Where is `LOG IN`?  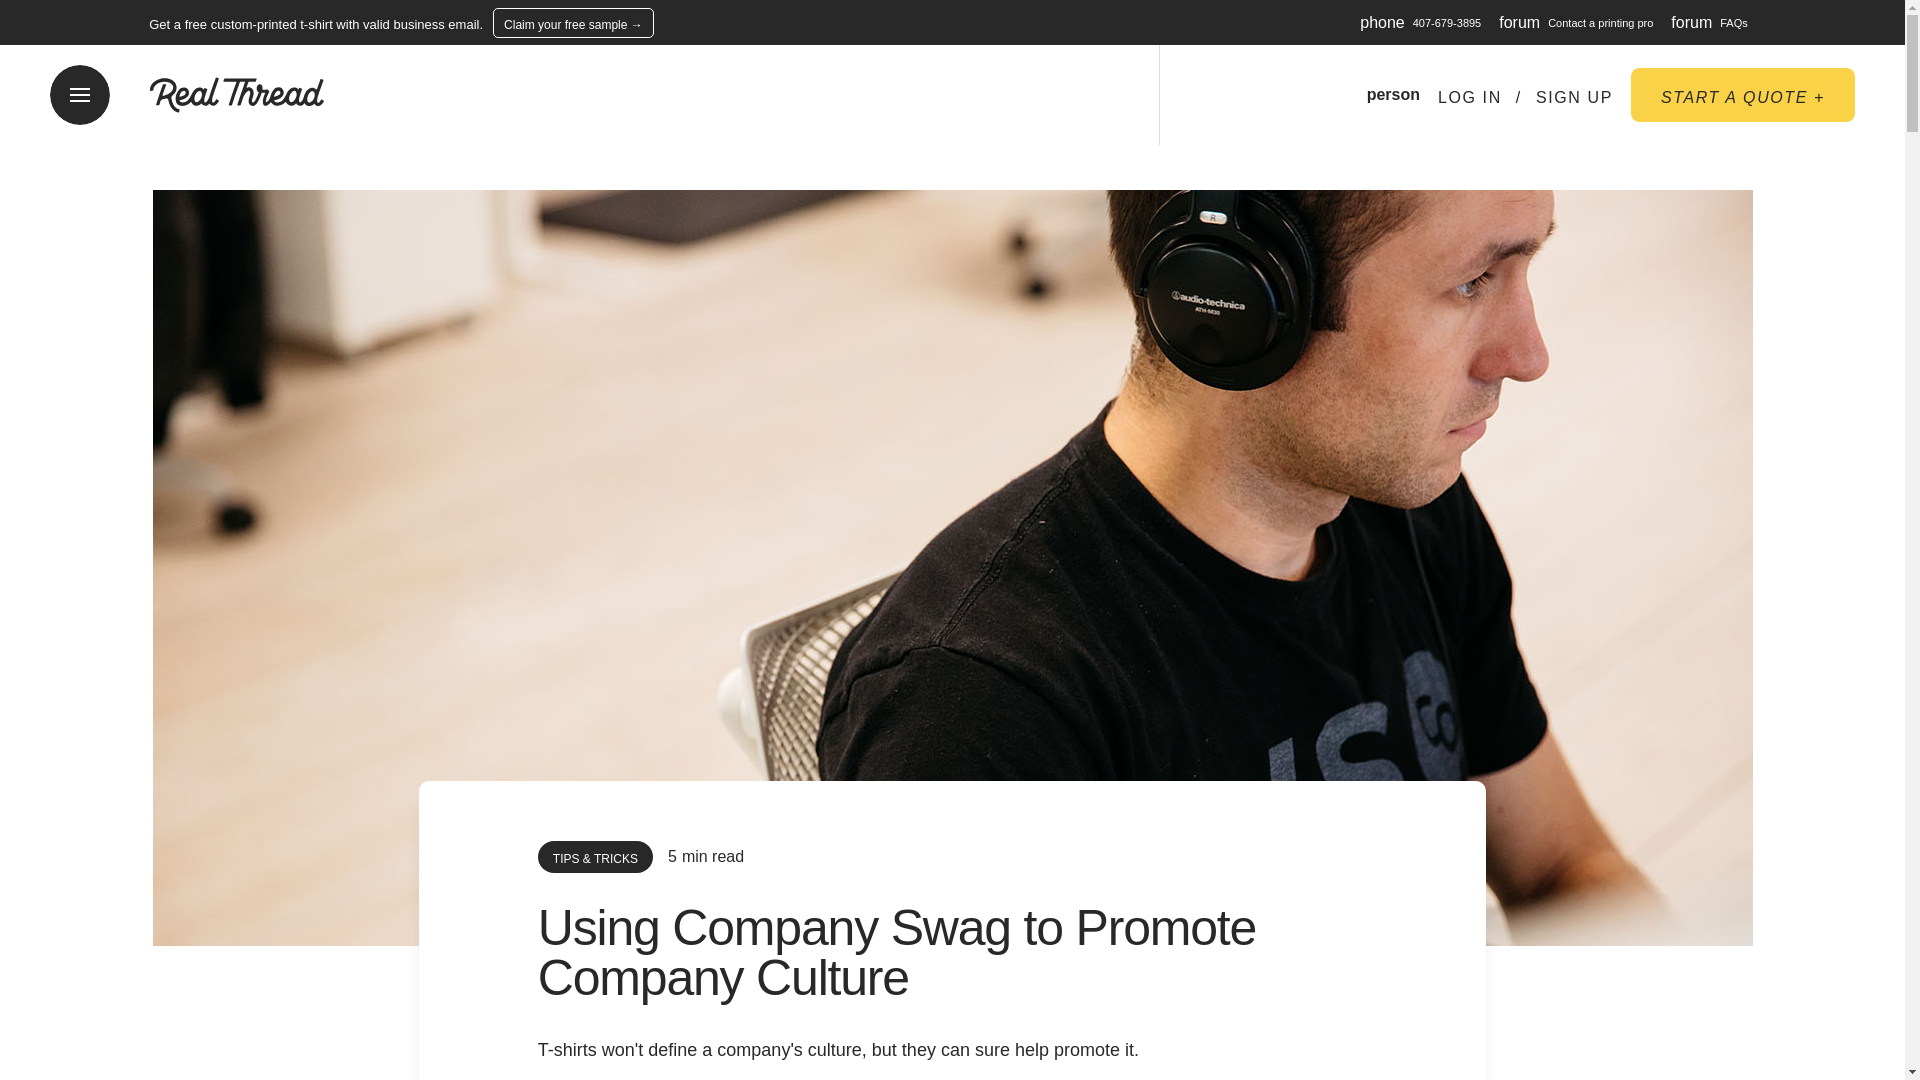 LOG IN is located at coordinates (1470, 98).